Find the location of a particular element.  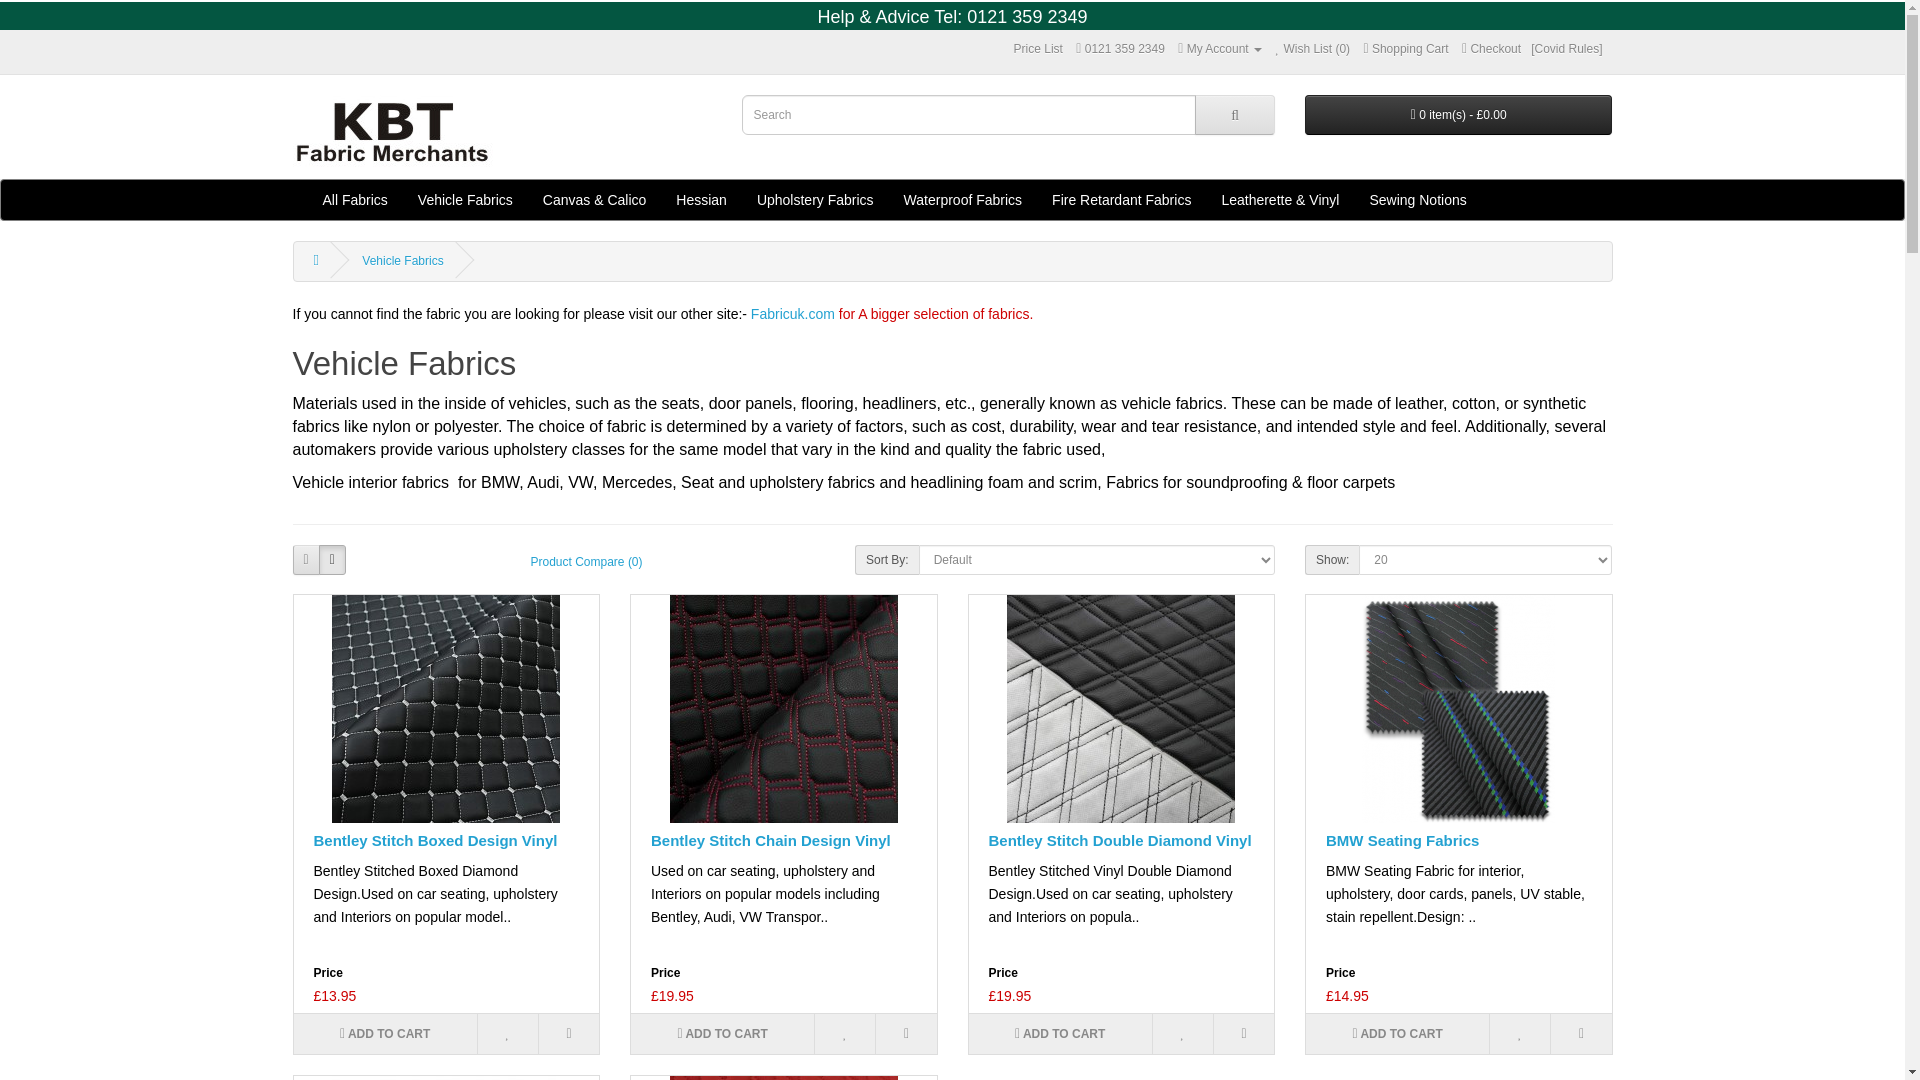

Bentley Stitch Double Diamond Vinyl is located at coordinates (1120, 708).